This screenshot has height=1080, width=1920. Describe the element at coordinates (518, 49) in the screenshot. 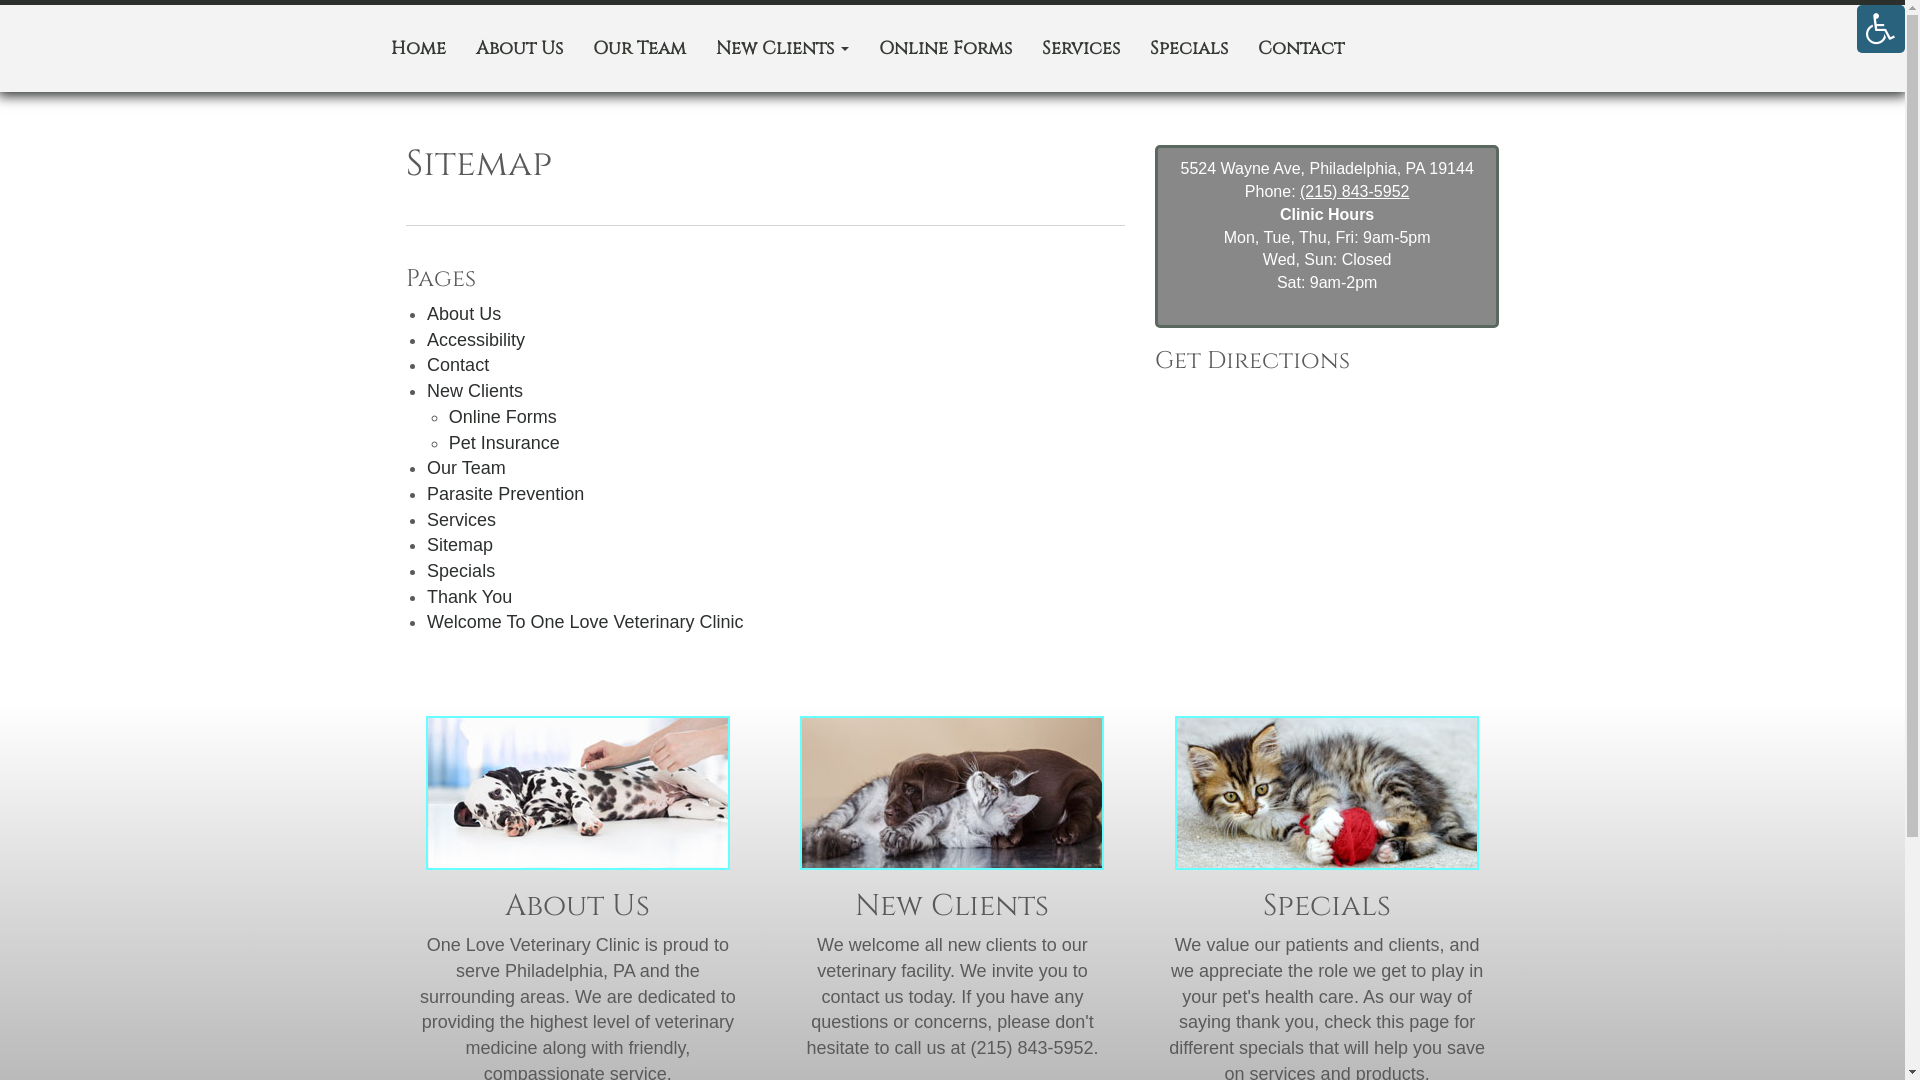

I see `About Us` at that location.